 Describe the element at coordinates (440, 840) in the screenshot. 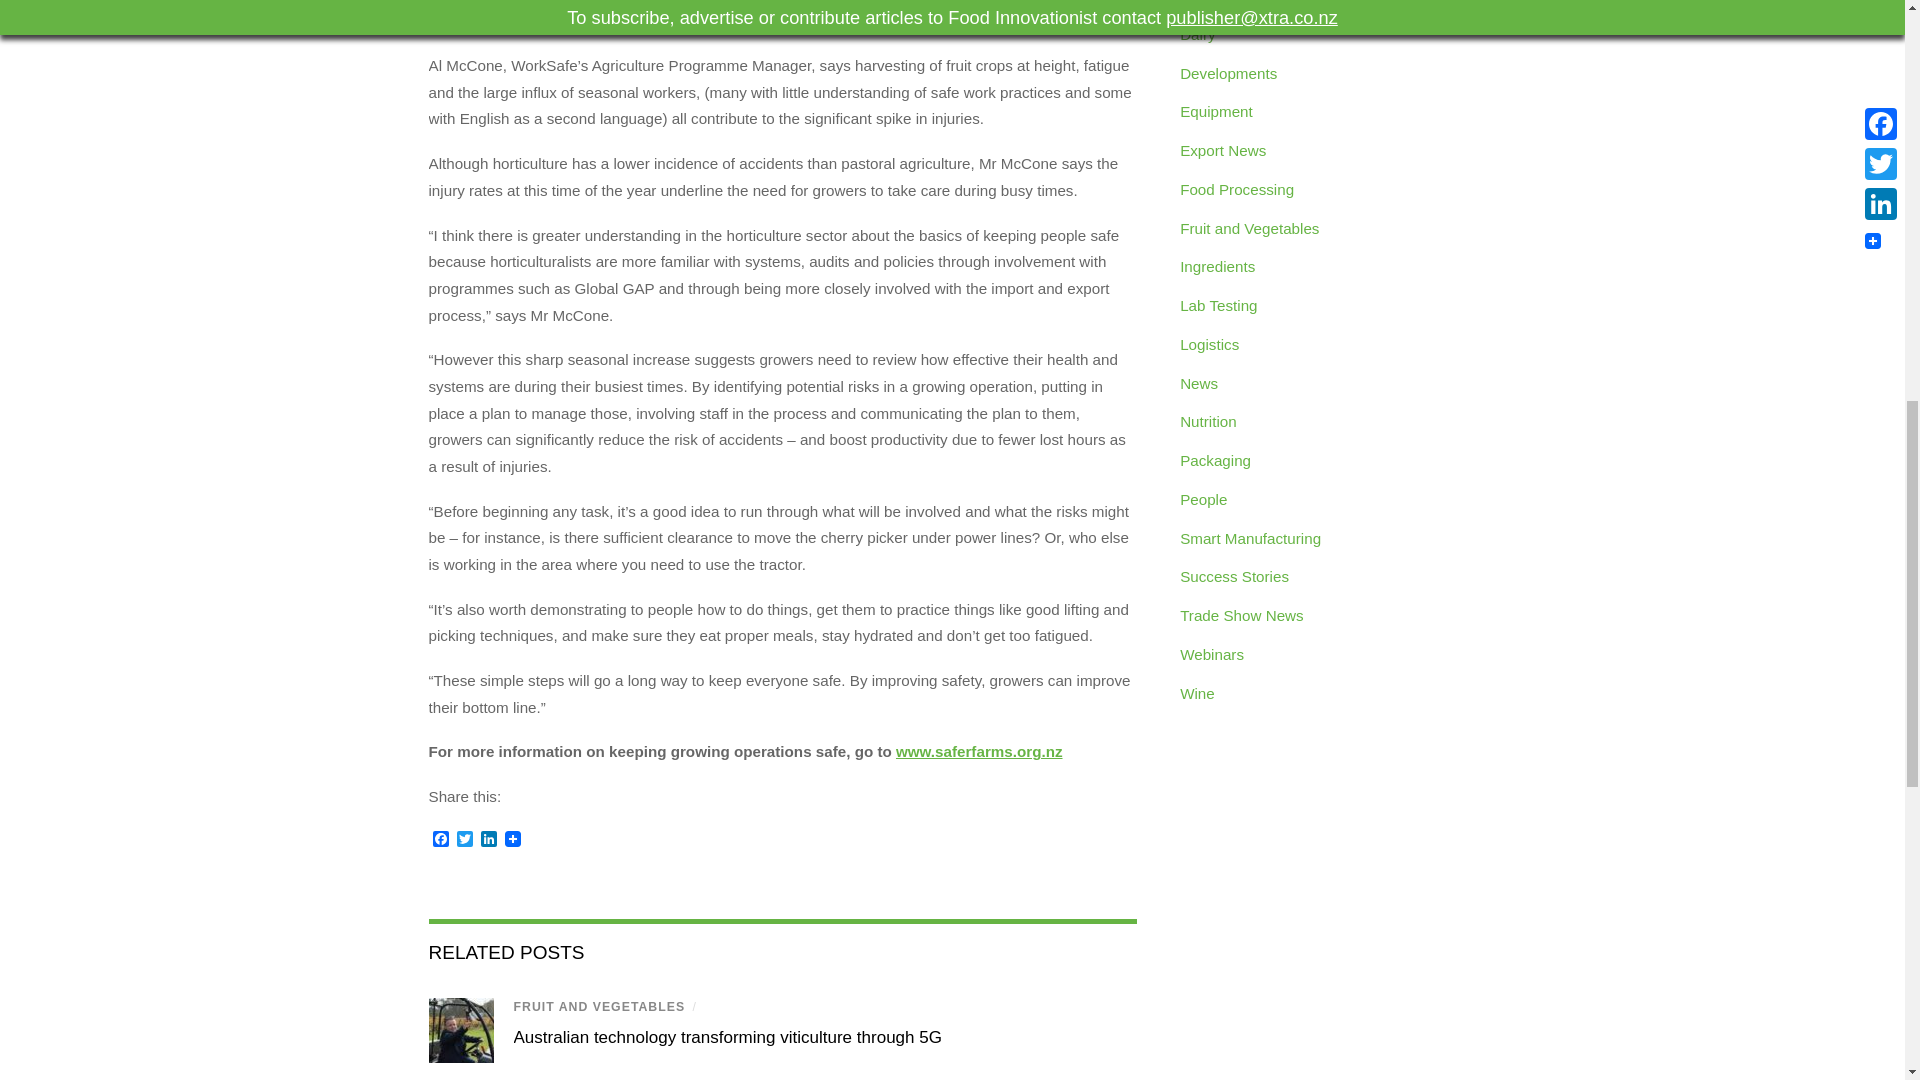

I see `Facebook` at that location.